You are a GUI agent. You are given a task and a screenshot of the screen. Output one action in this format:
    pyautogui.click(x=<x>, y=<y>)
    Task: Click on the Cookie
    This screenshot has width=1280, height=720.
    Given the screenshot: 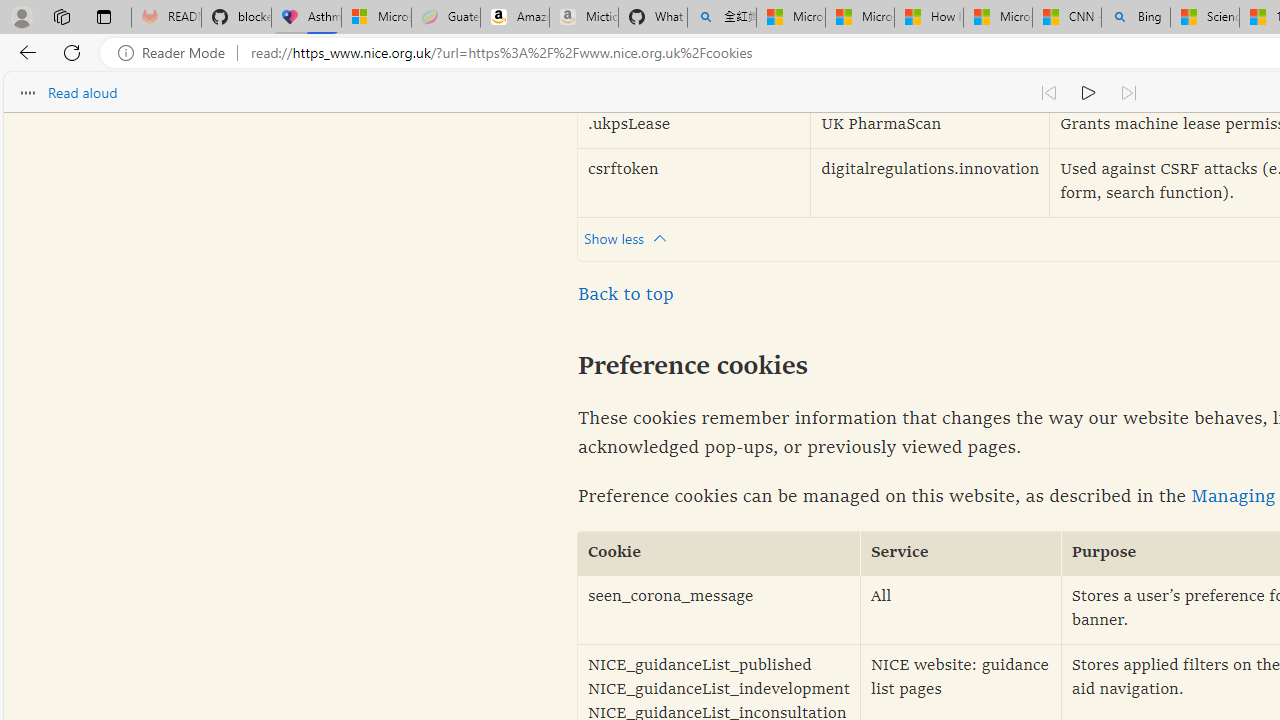 What is the action you would take?
    pyautogui.click(x=719, y=554)
    